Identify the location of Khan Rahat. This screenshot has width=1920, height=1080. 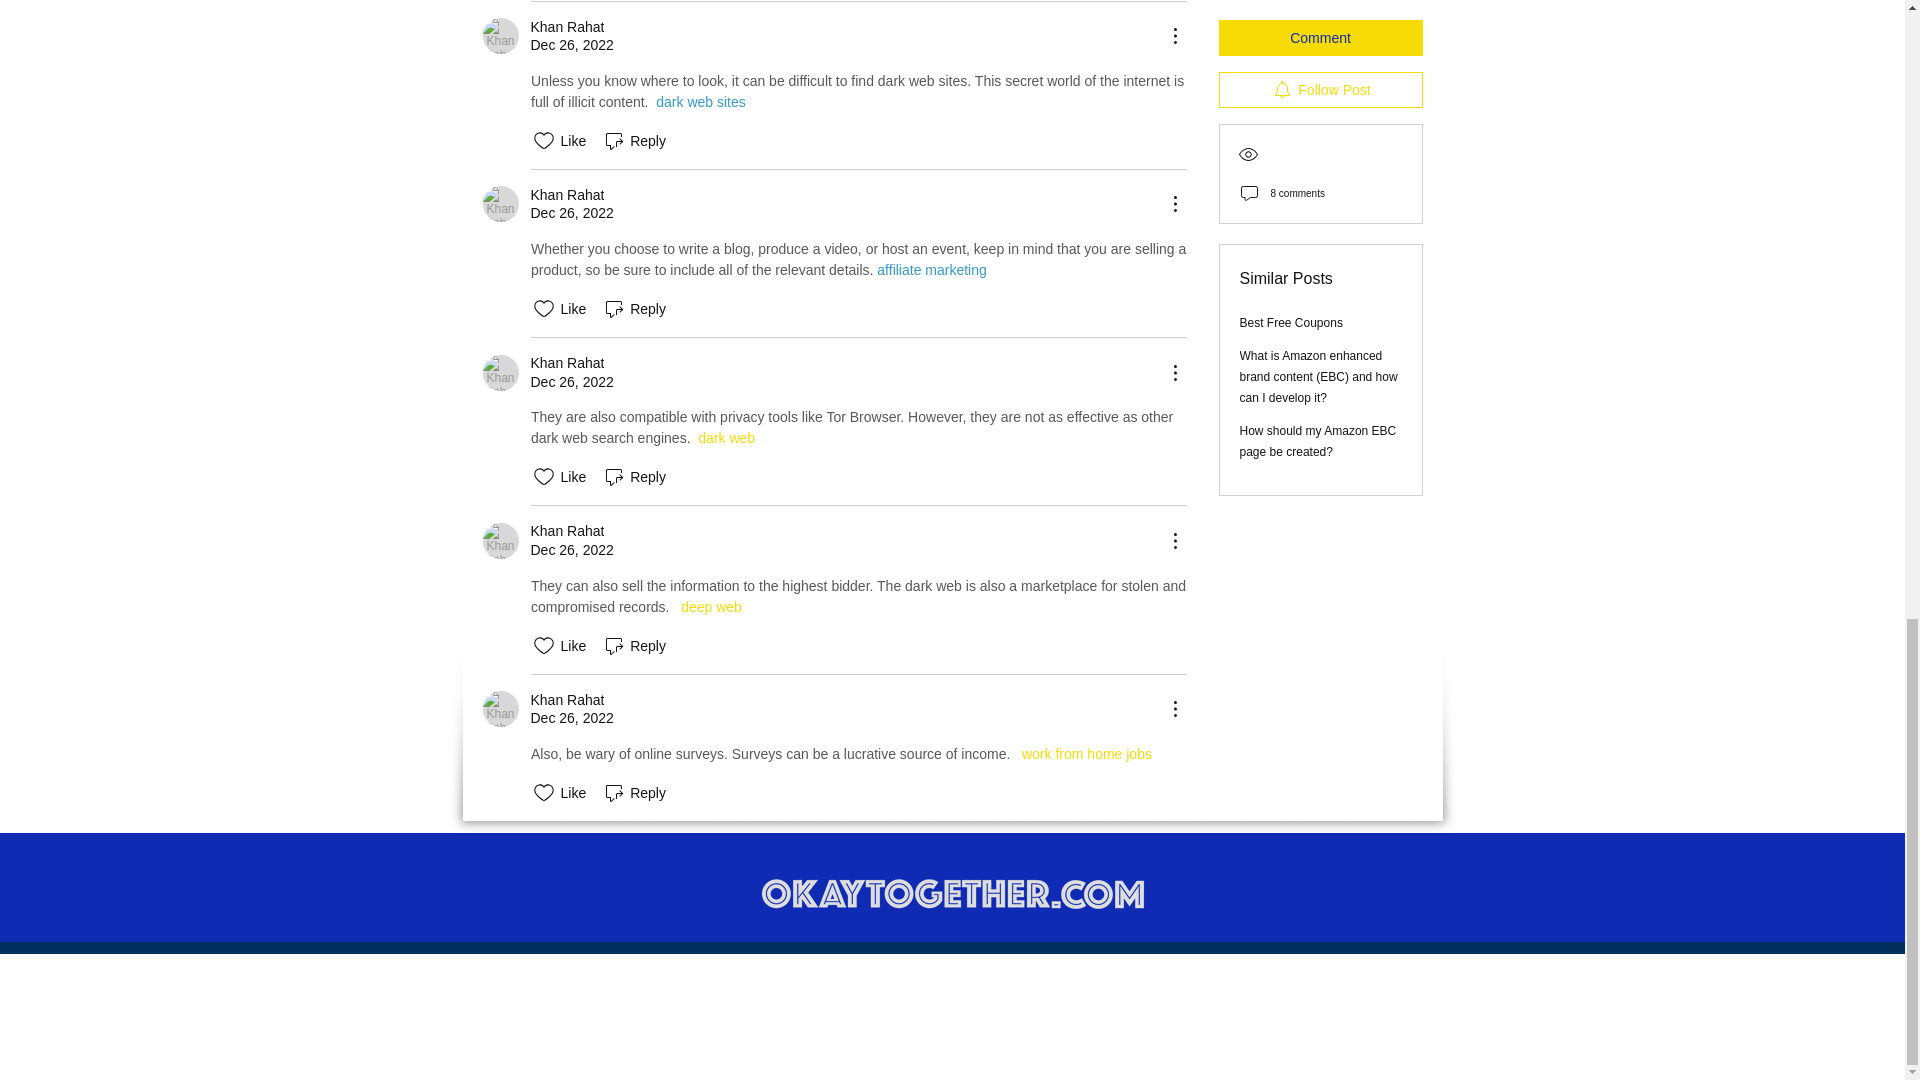
(500, 204).